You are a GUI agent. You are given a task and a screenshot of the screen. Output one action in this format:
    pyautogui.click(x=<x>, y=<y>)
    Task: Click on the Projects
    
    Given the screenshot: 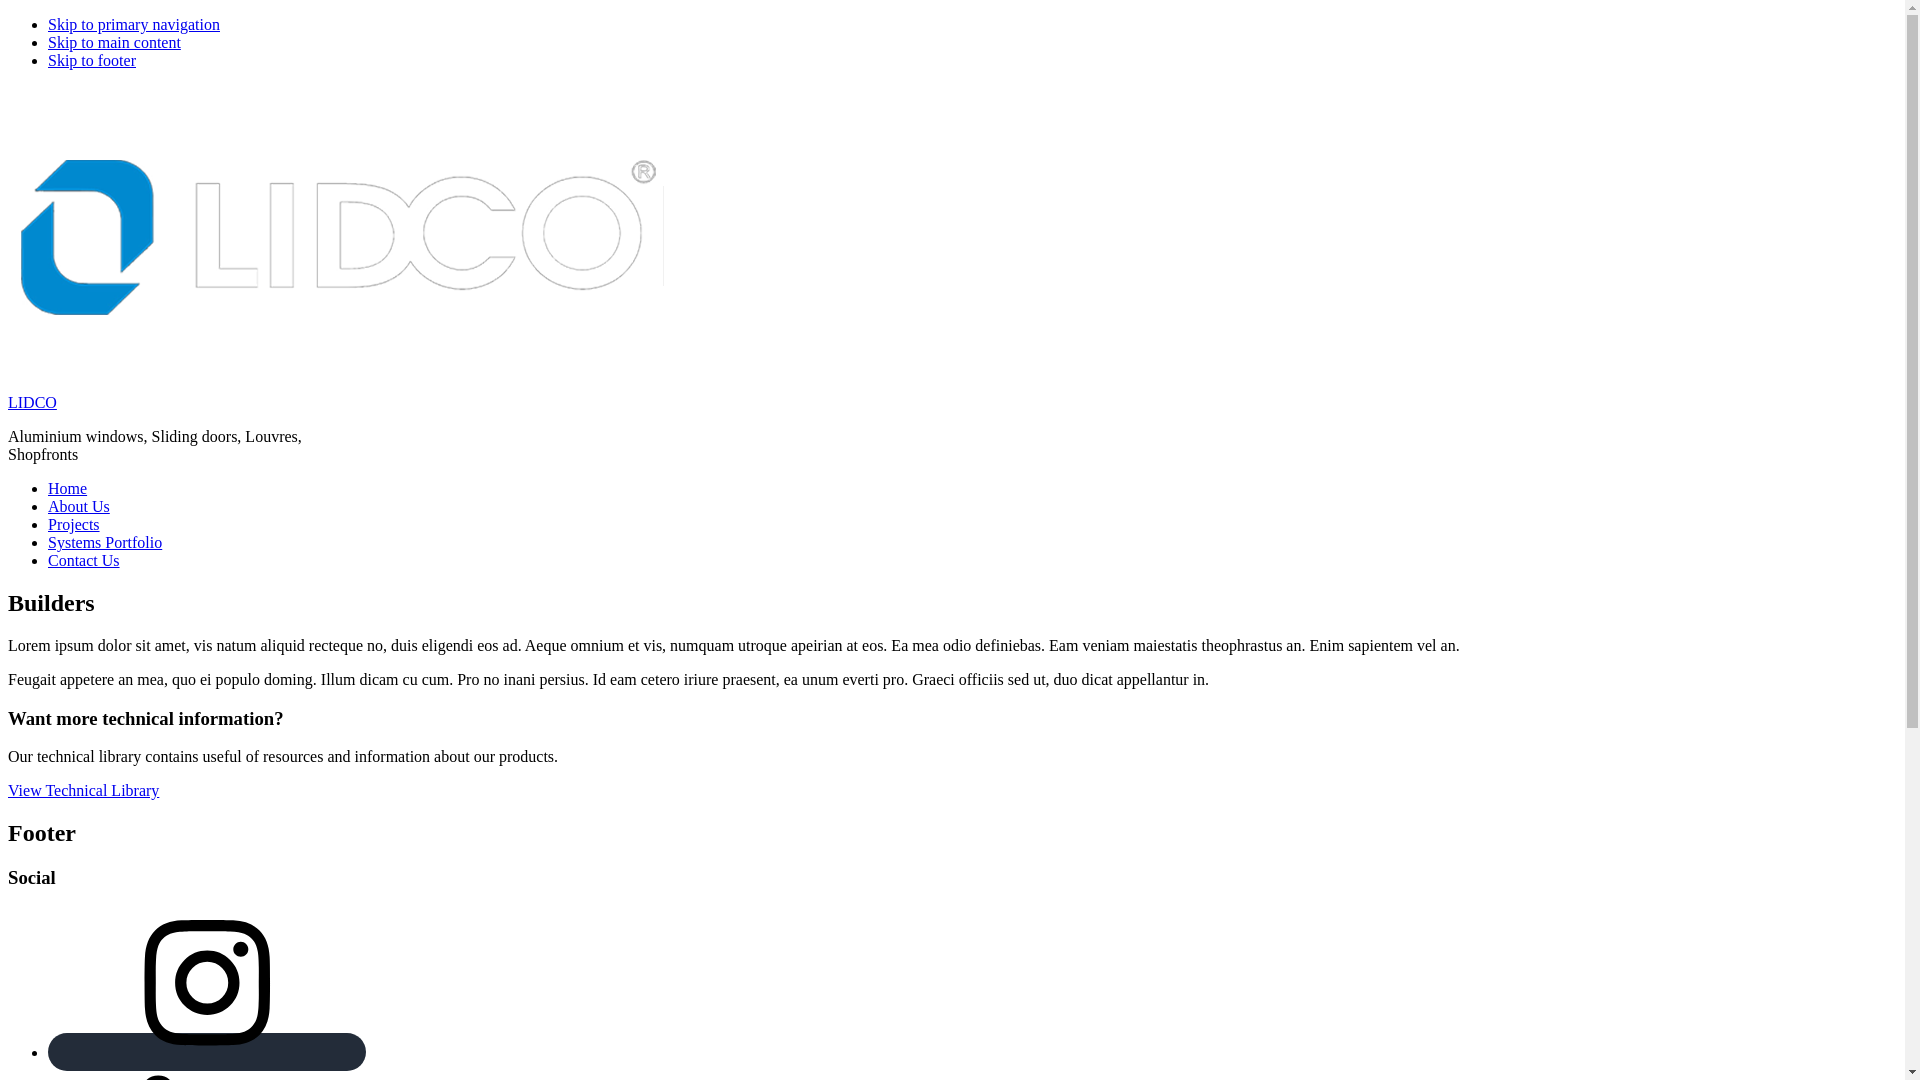 What is the action you would take?
    pyautogui.click(x=74, y=524)
    